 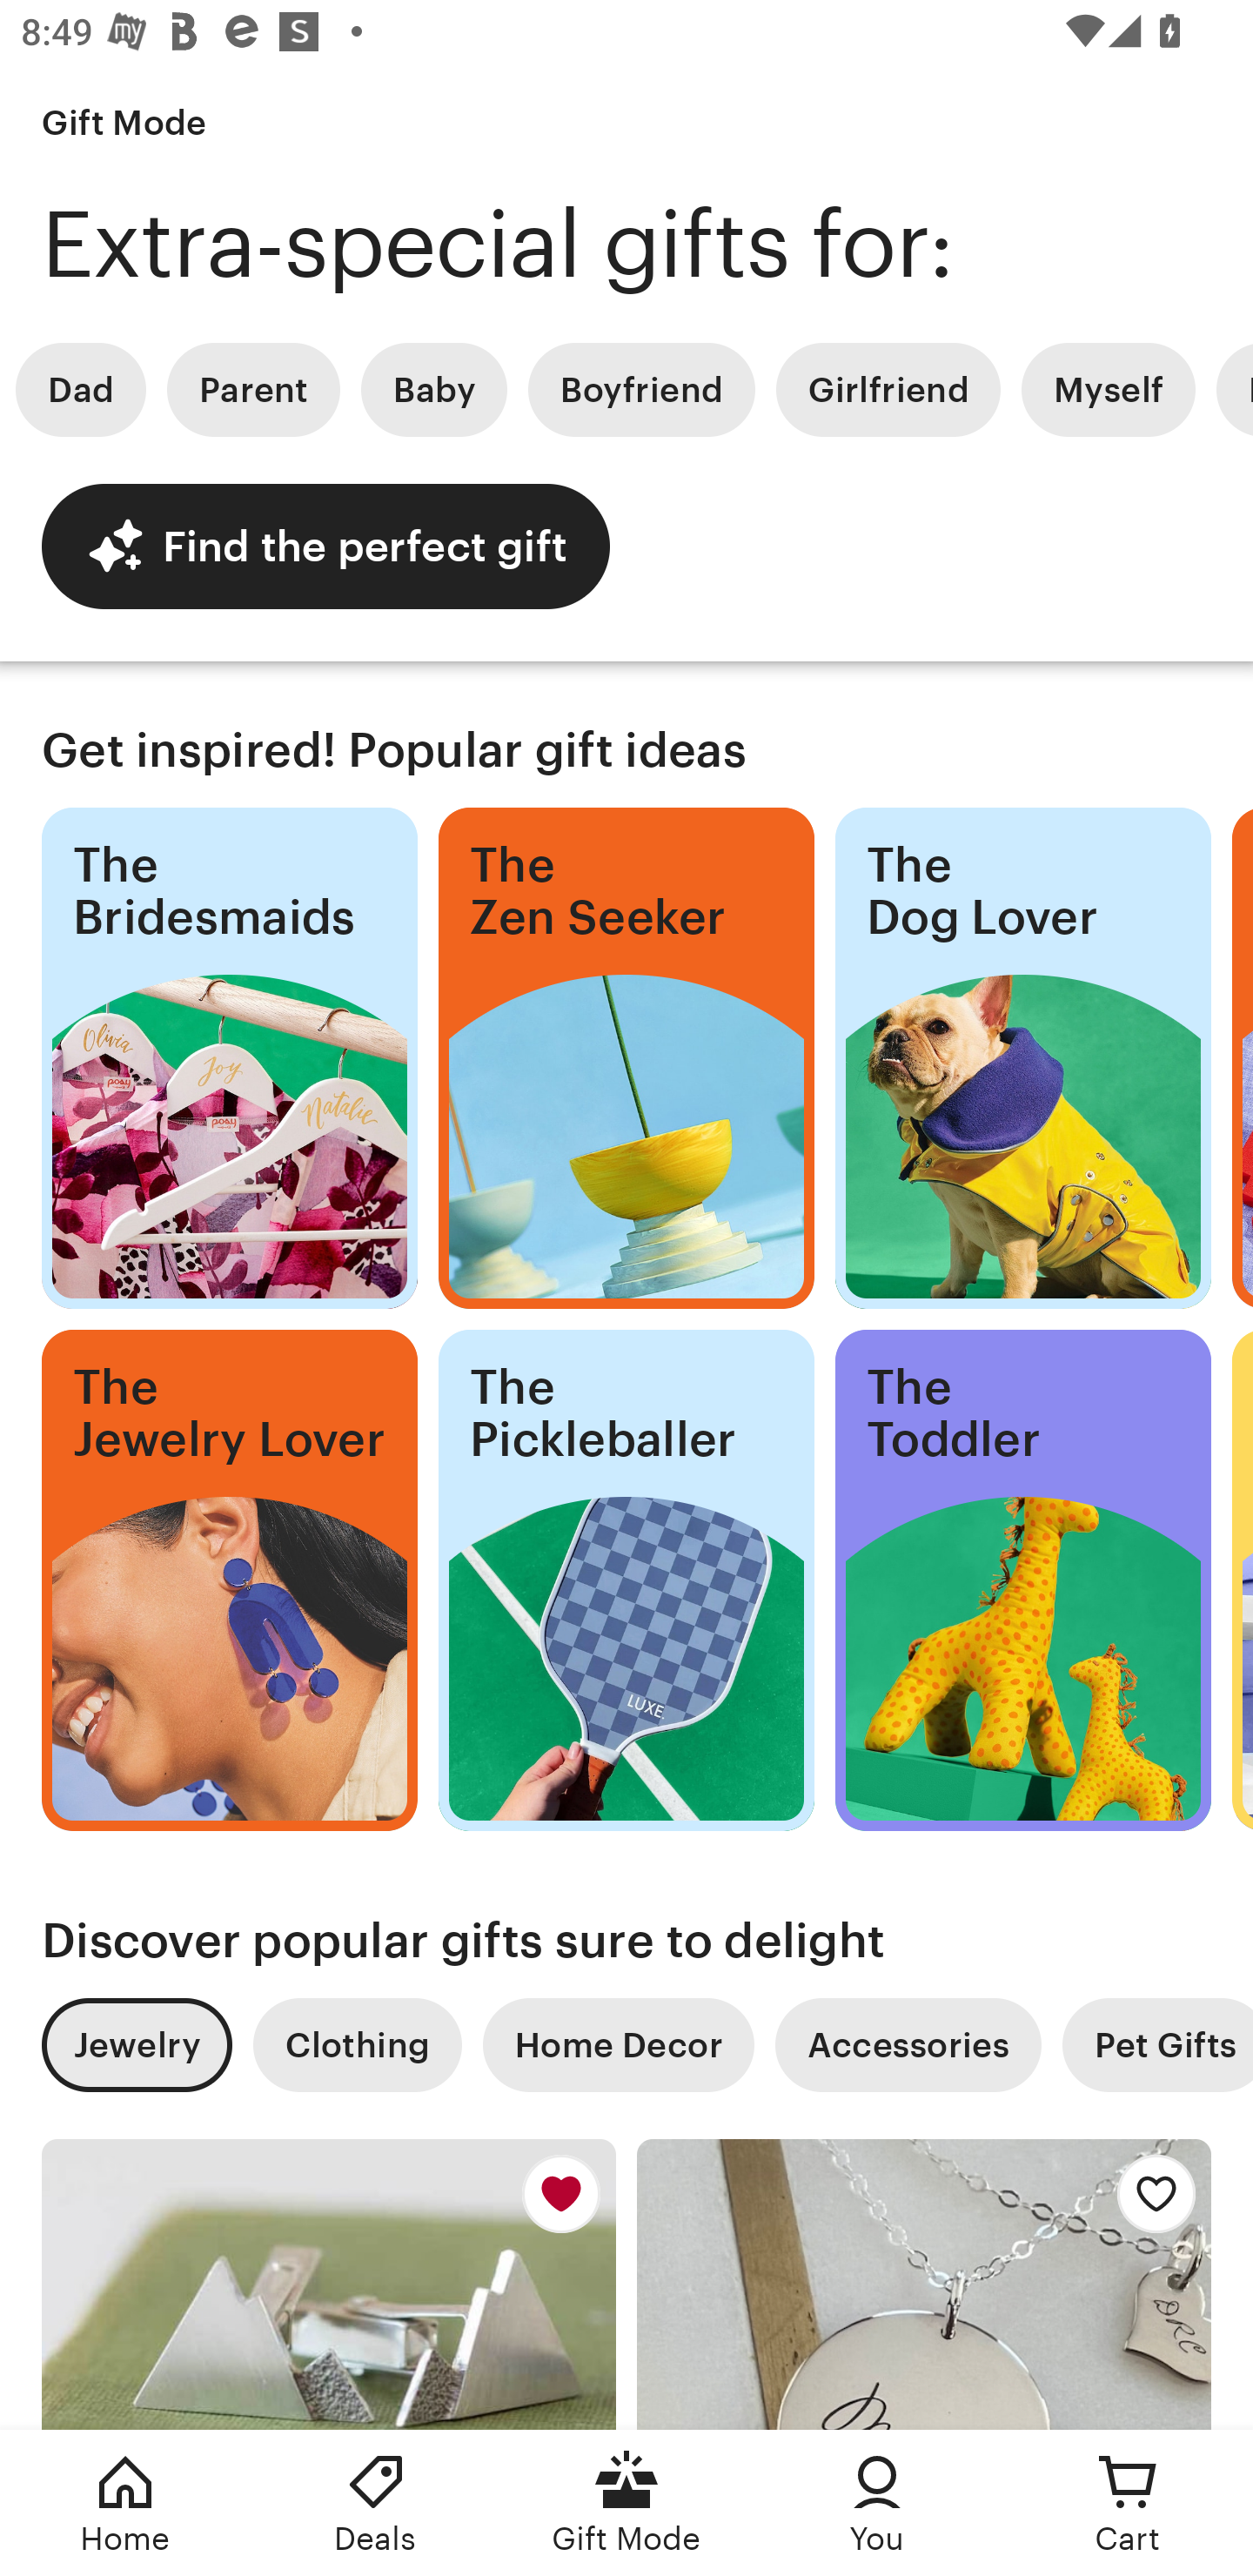 I want to click on The Jewelry Lover, so click(x=229, y=1580).